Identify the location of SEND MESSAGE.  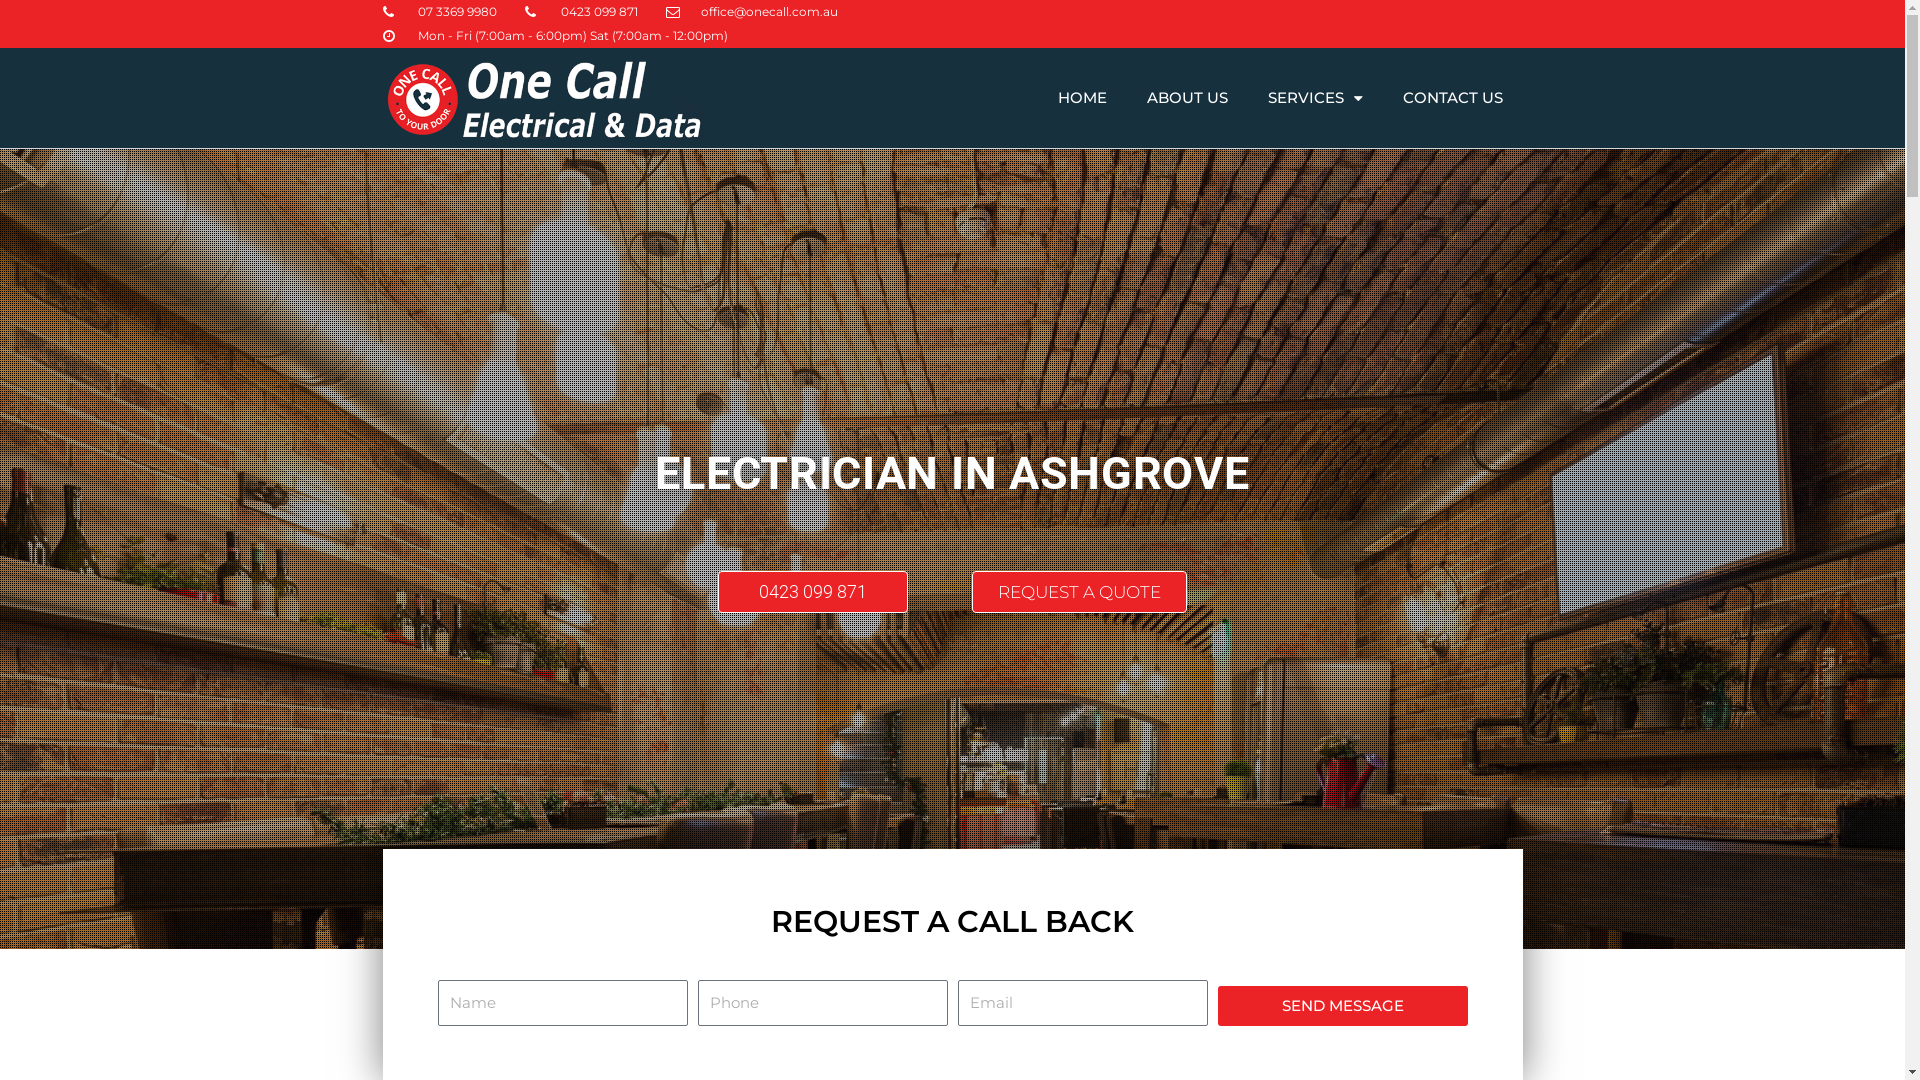
(1343, 1006).